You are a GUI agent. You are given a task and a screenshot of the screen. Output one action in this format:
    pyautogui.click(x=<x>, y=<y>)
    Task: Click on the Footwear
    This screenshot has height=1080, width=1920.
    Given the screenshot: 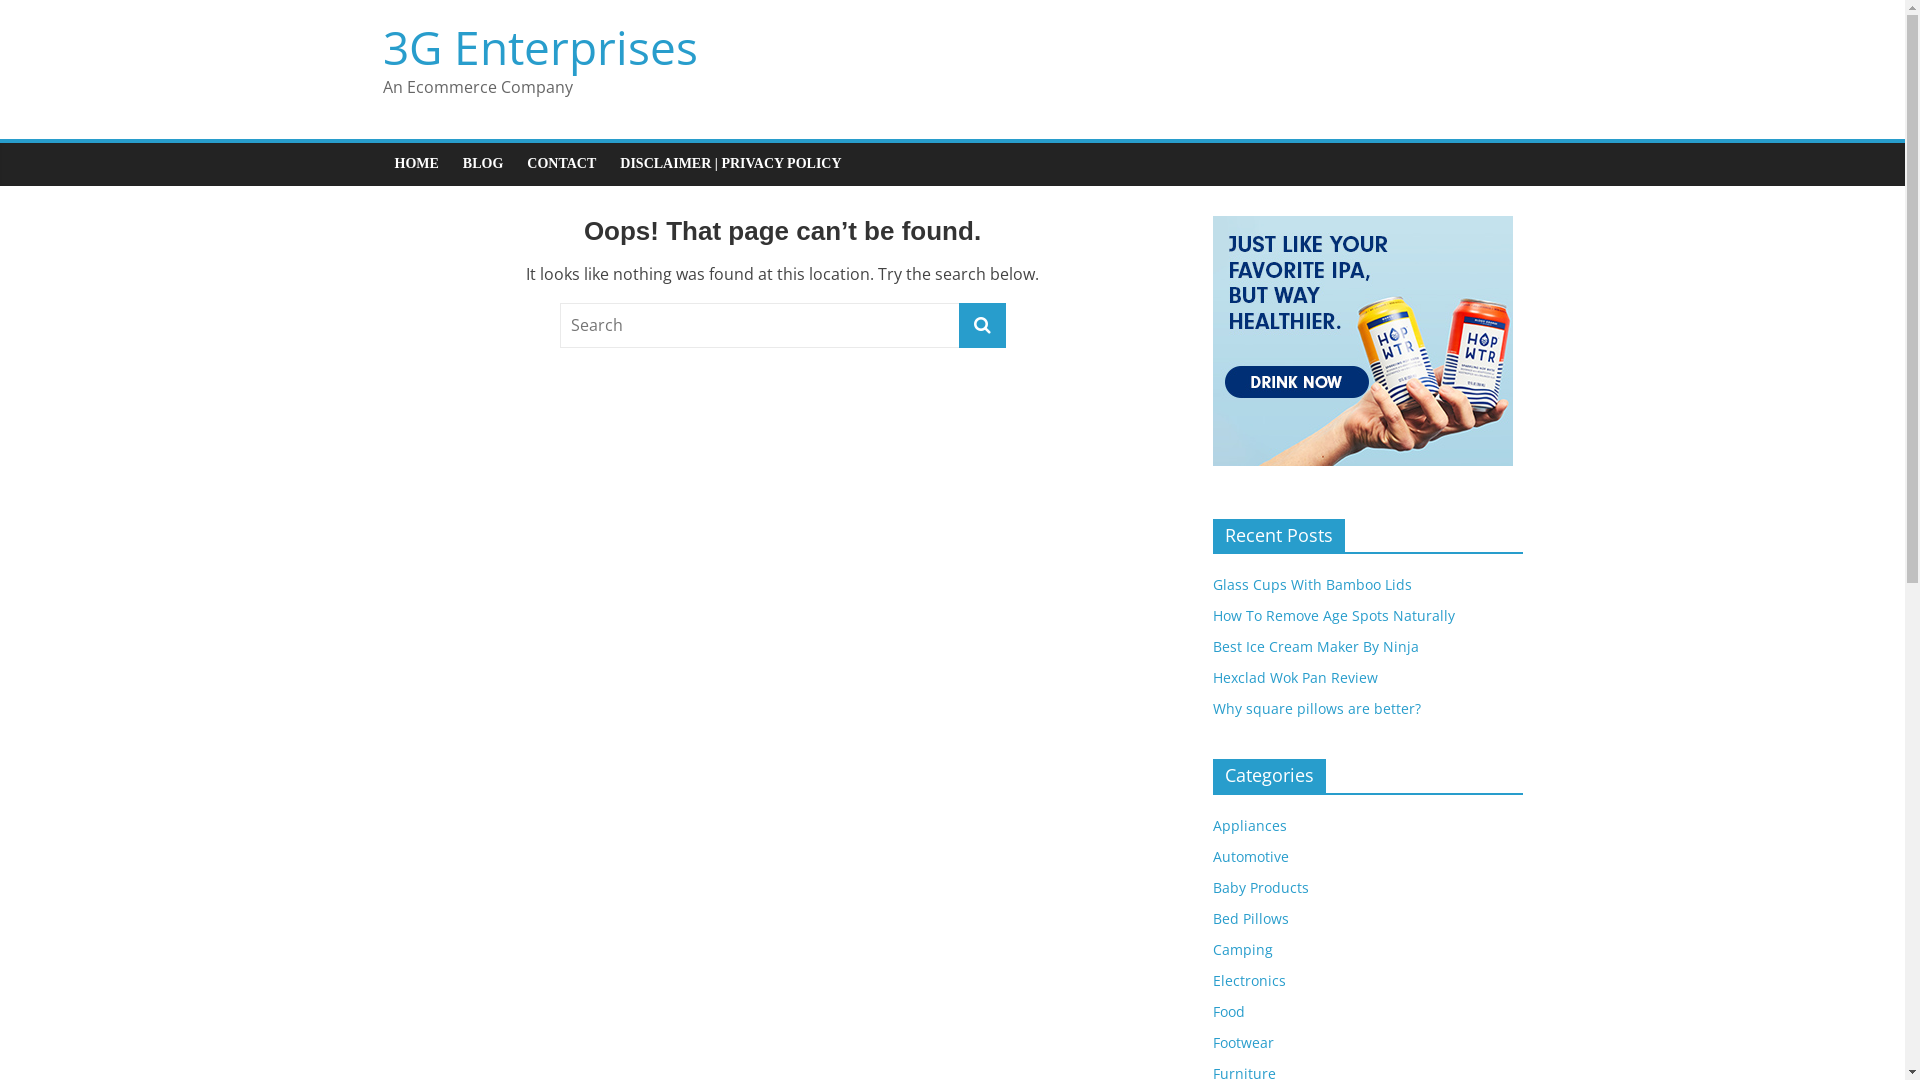 What is the action you would take?
    pyautogui.click(x=1242, y=1042)
    